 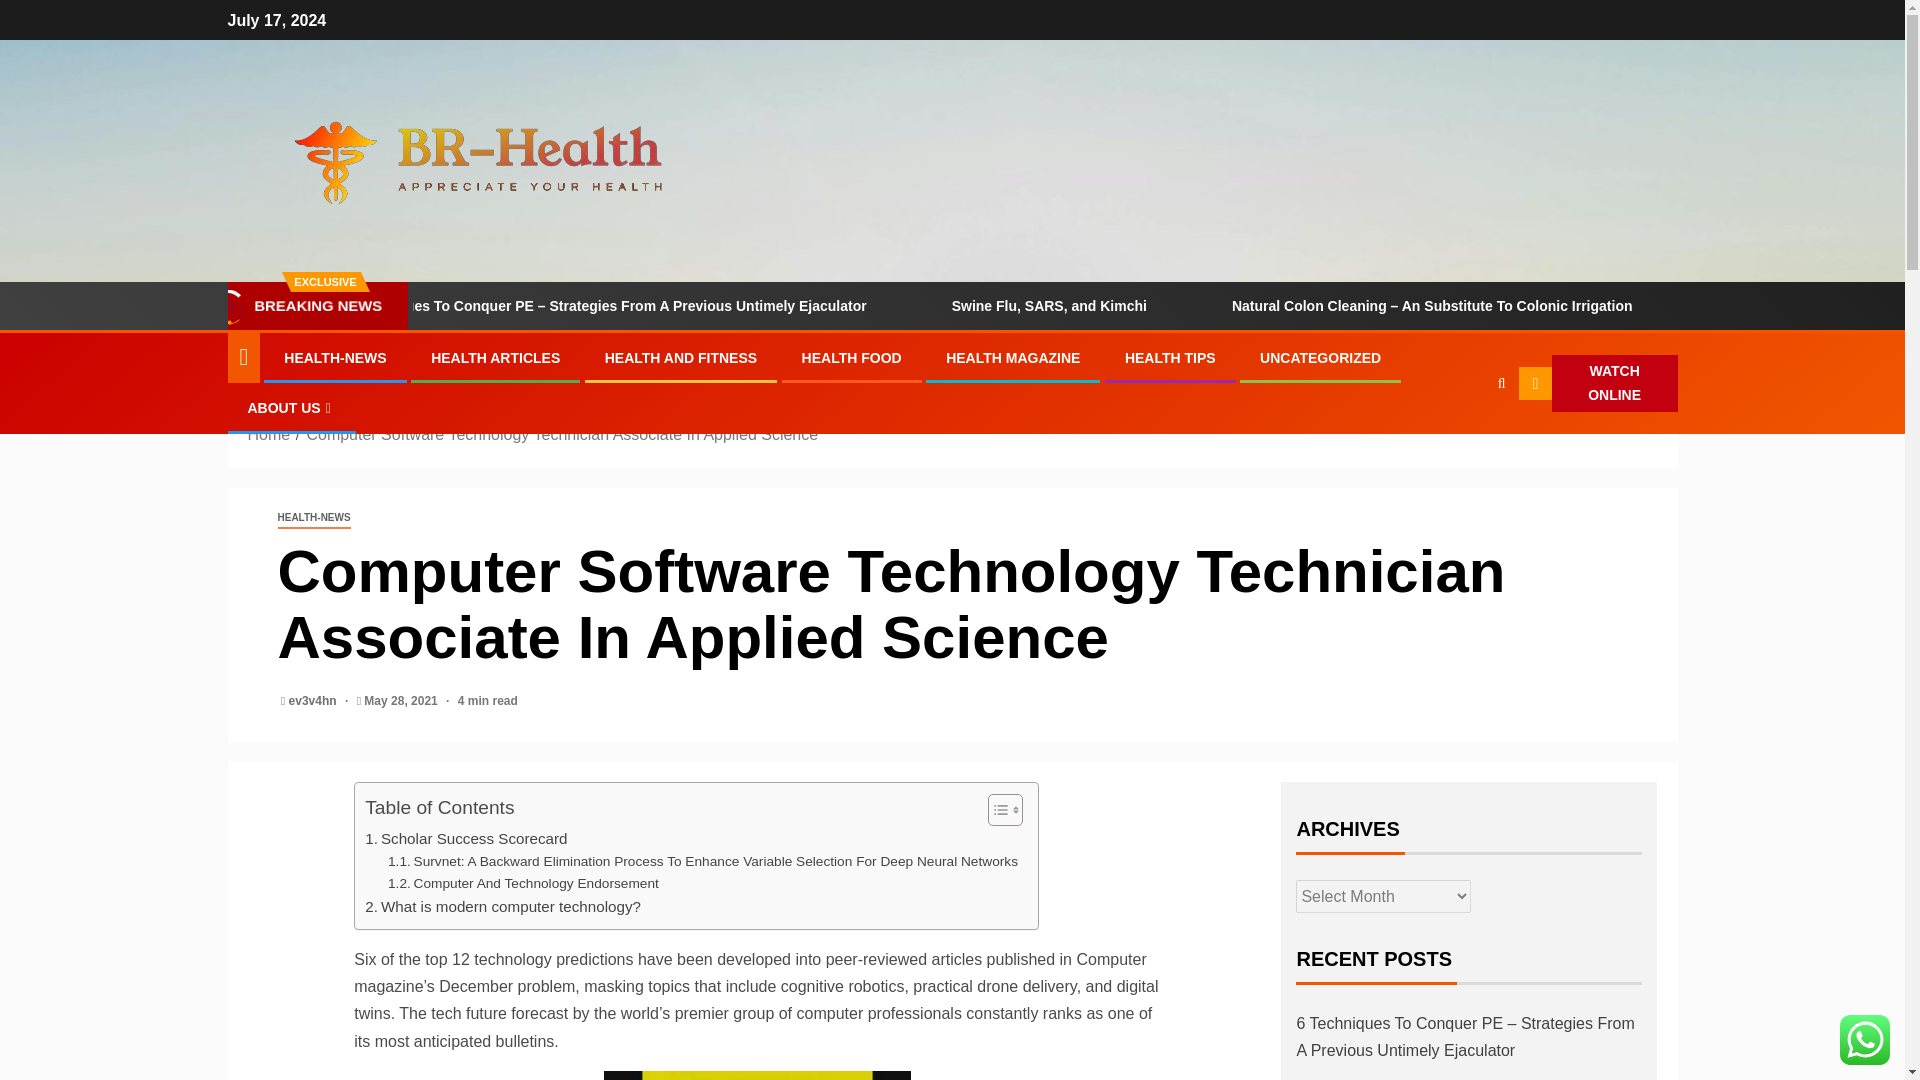 What do you see at coordinates (334, 358) in the screenshot?
I see `HEALTH-NEWS` at bounding box center [334, 358].